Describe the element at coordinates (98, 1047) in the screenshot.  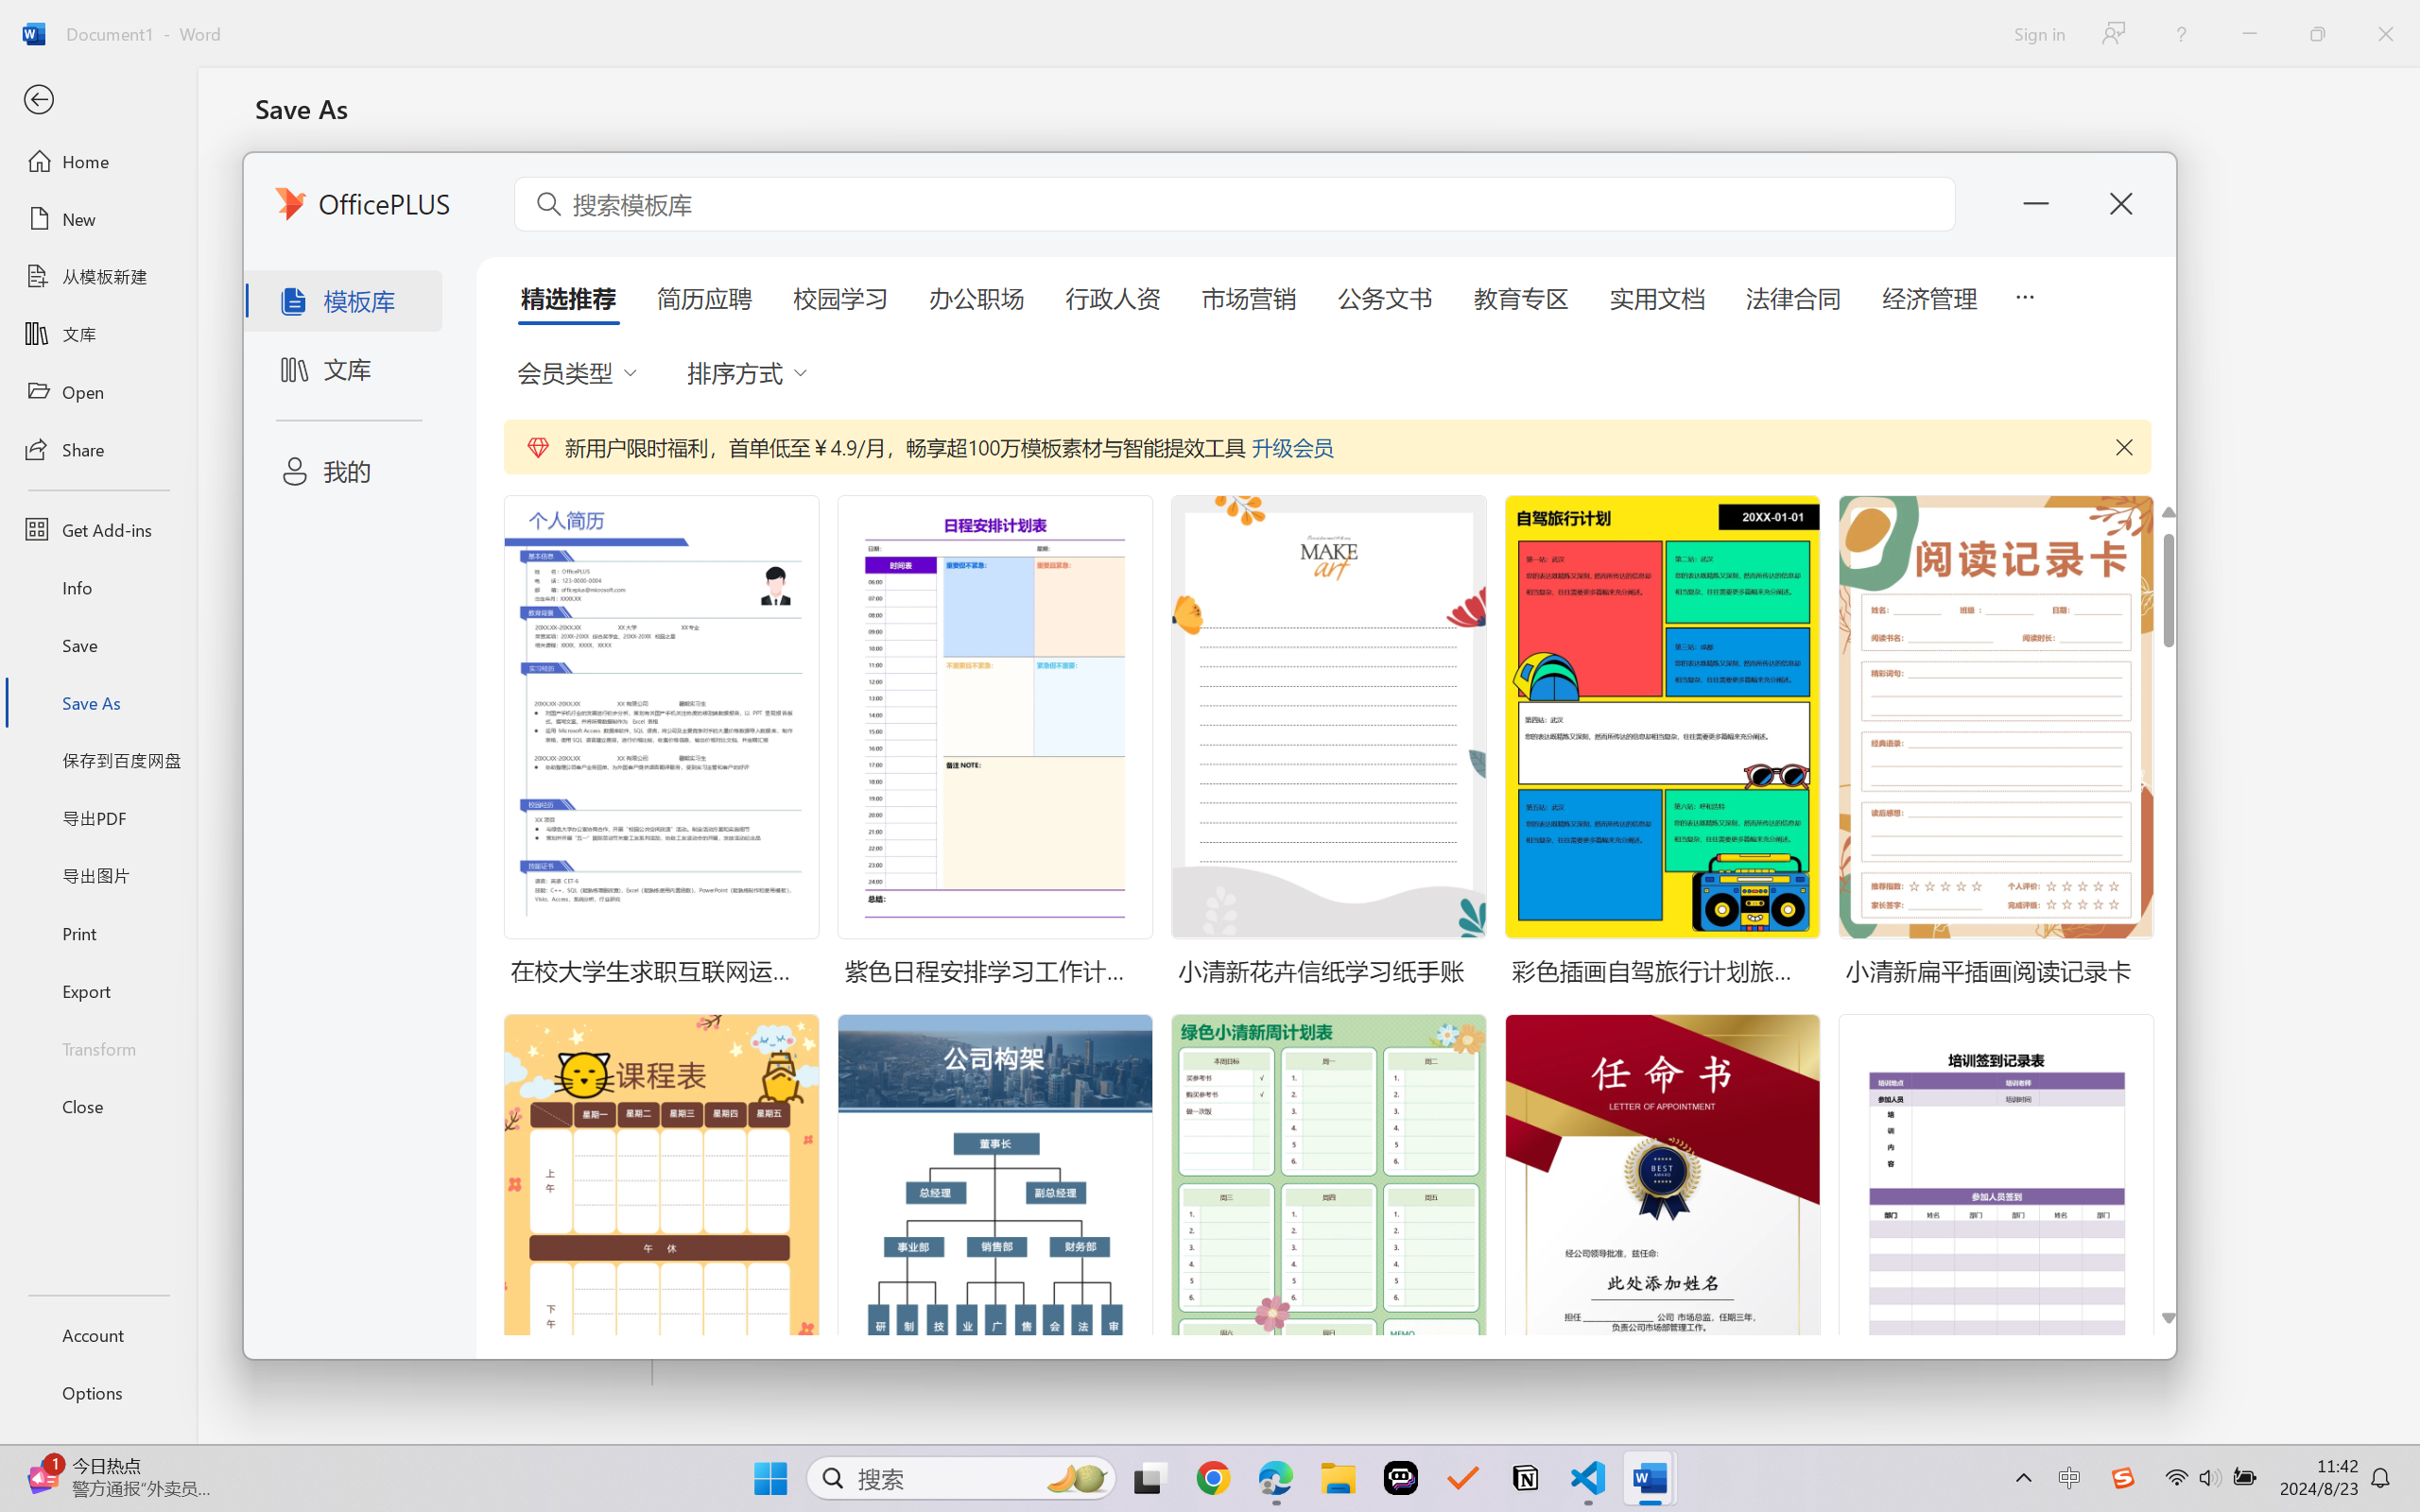
I see `Transform` at that location.